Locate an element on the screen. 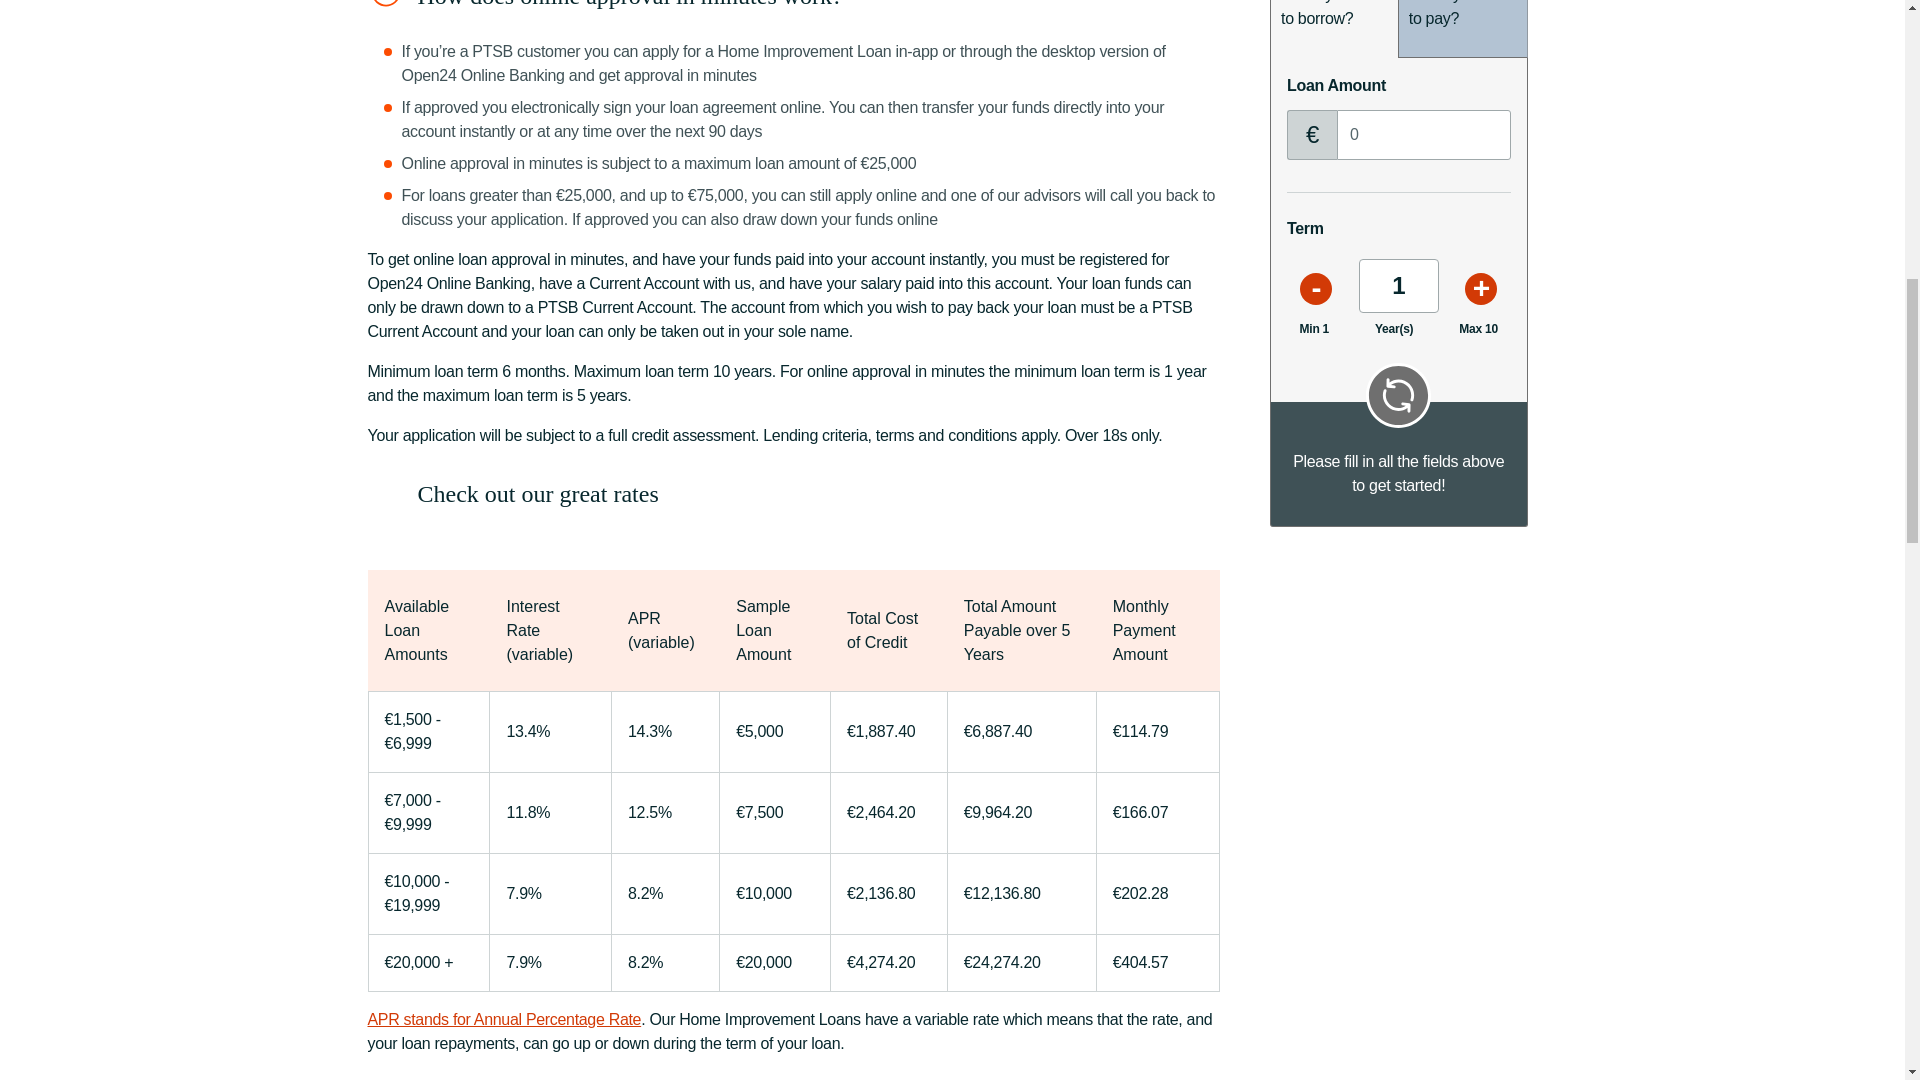 The image size is (1920, 1080). 1 is located at coordinates (1398, 286).